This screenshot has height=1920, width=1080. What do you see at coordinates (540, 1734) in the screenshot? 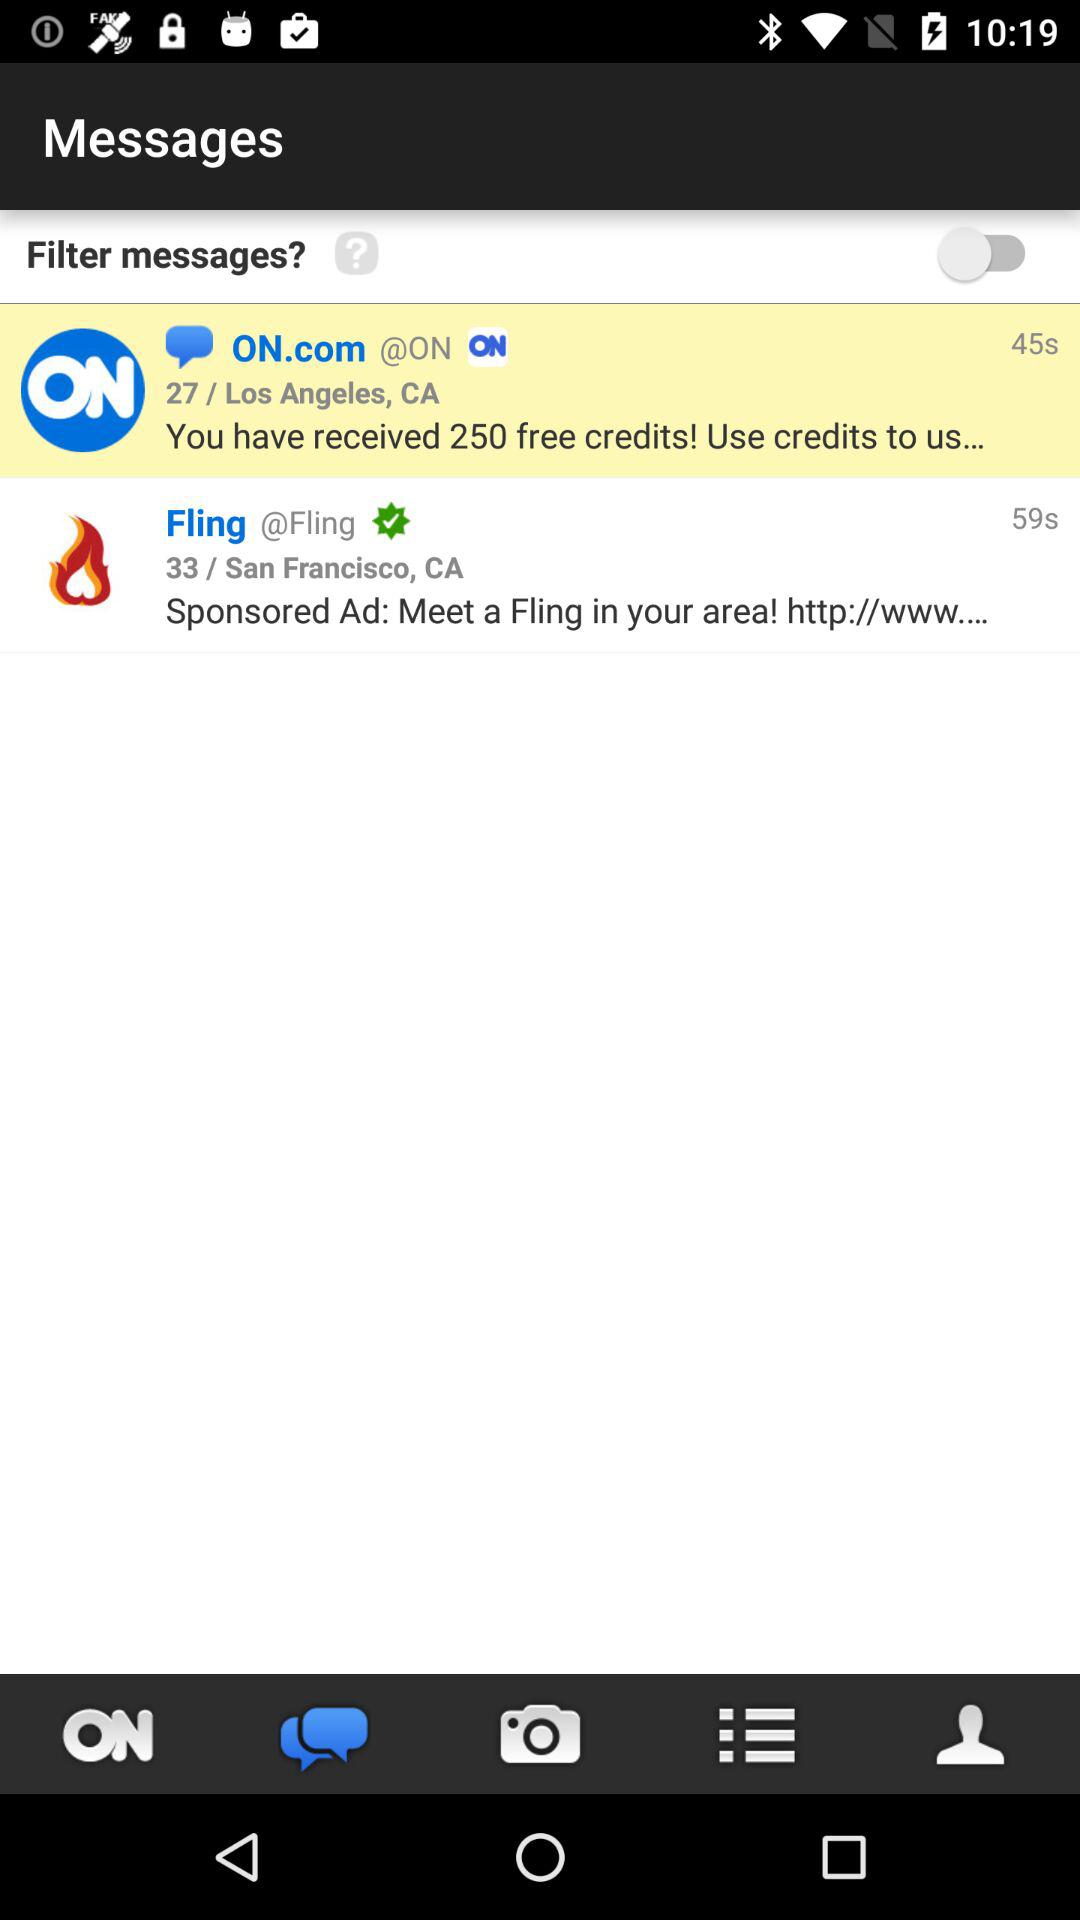
I see `take photo` at bounding box center [540, 1734].